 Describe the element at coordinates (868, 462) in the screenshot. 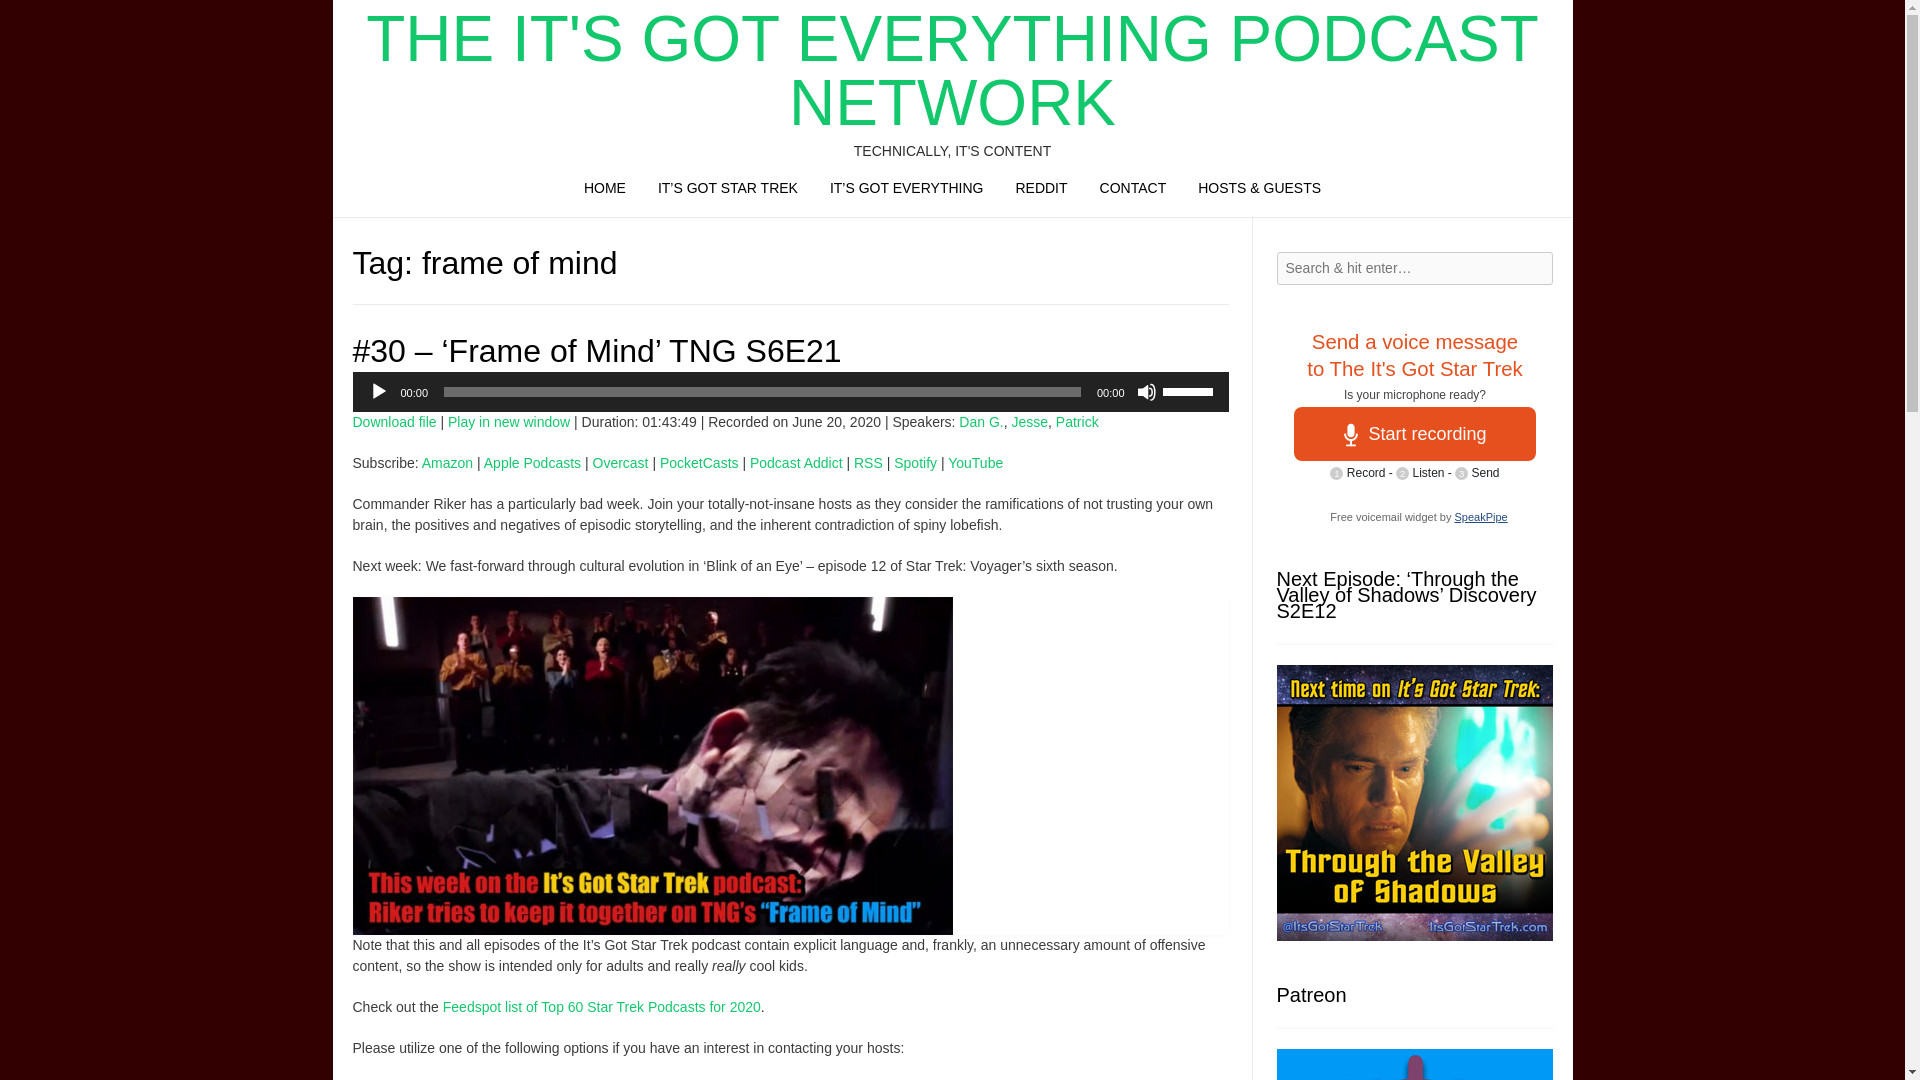

I see `RSS` at that location.